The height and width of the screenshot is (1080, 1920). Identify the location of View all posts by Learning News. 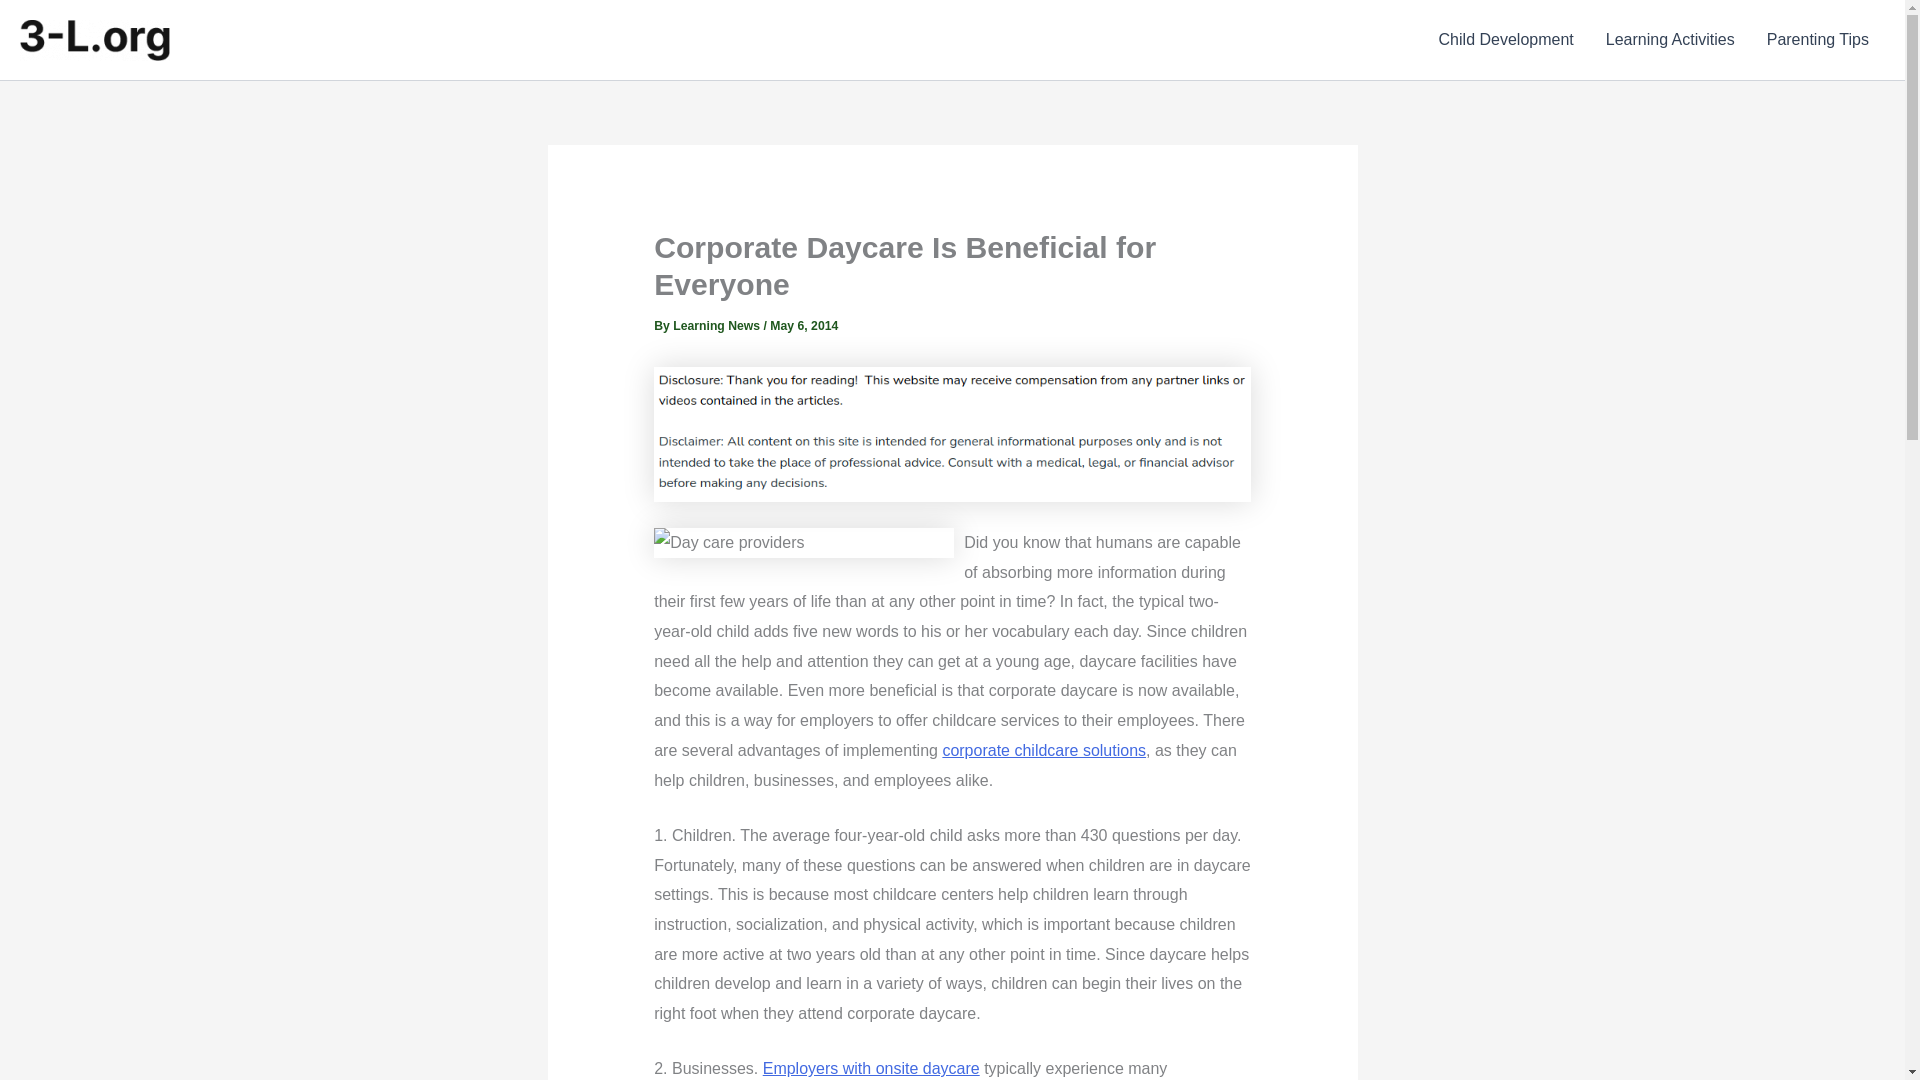
(718, 325).